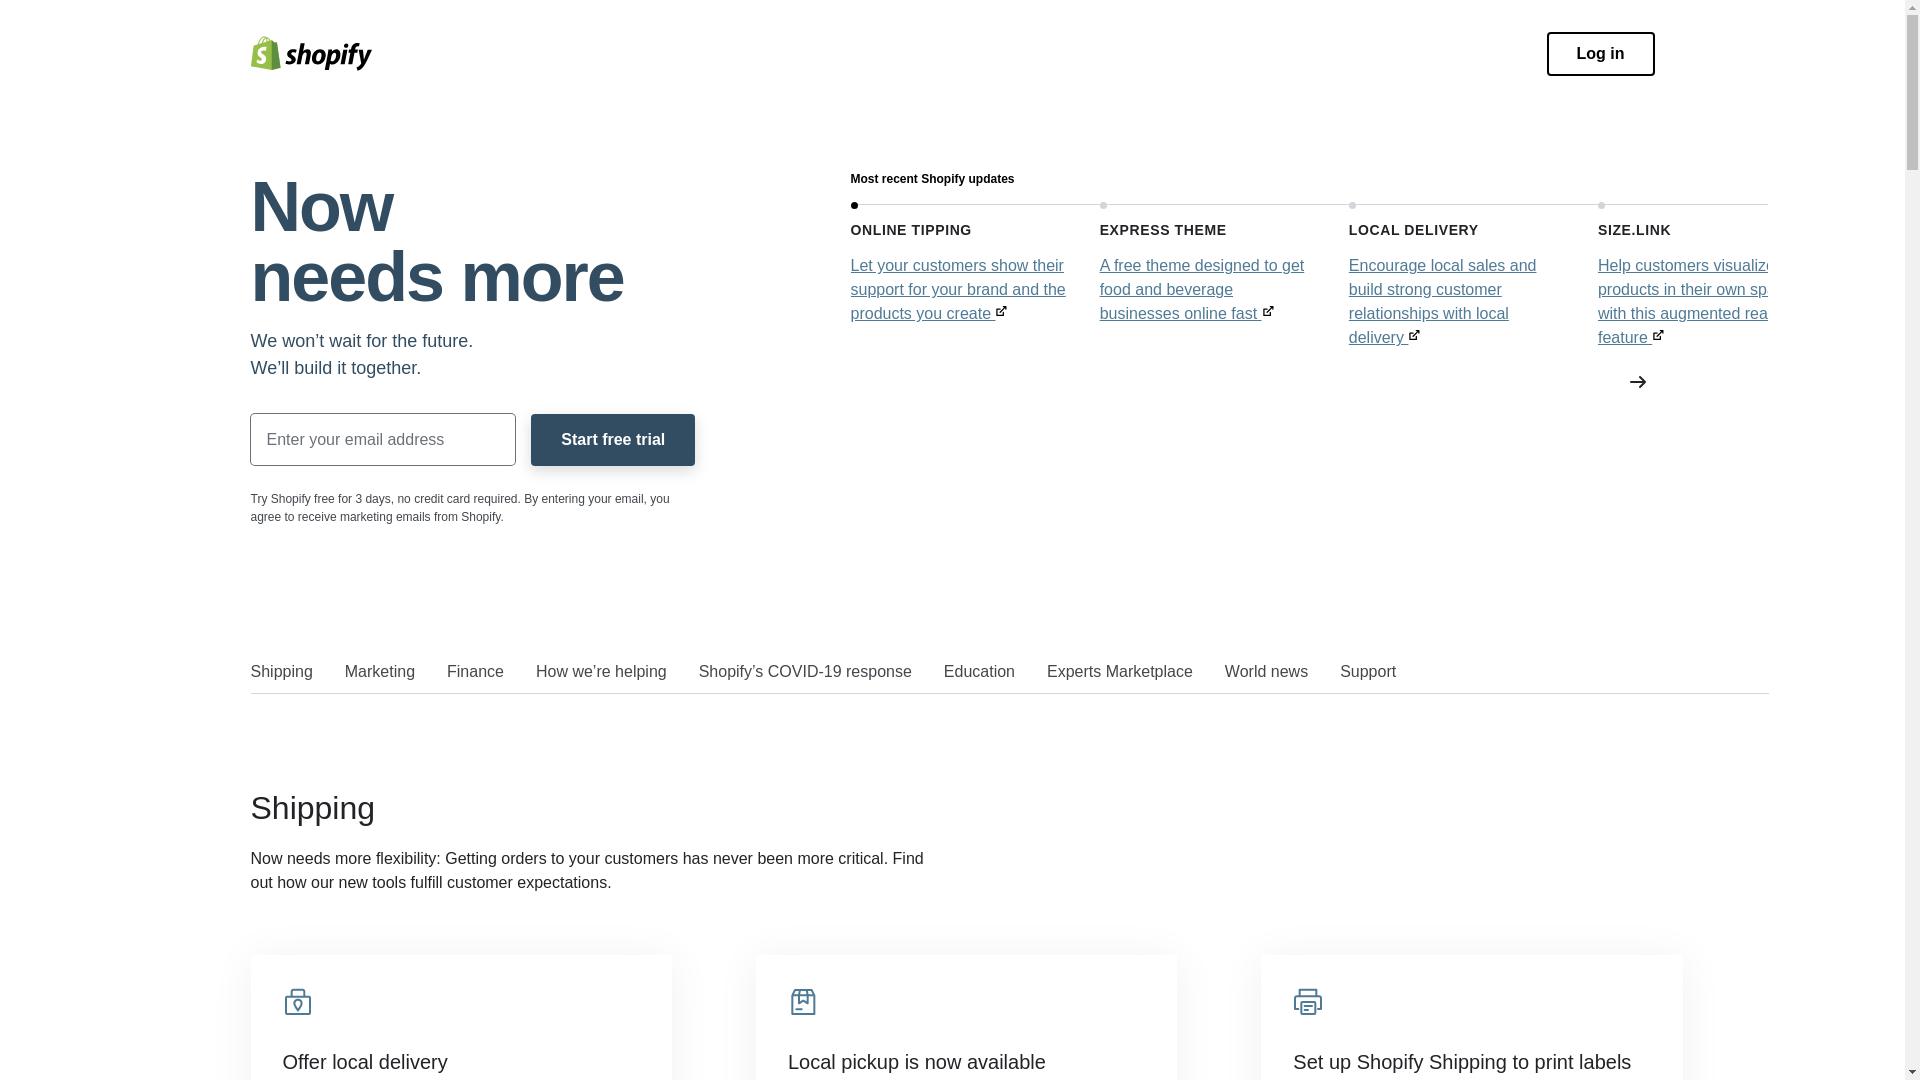 Image resolution: width=1920 pixels, height=1080 pixels. I want to click on Home, so click(310, 53).